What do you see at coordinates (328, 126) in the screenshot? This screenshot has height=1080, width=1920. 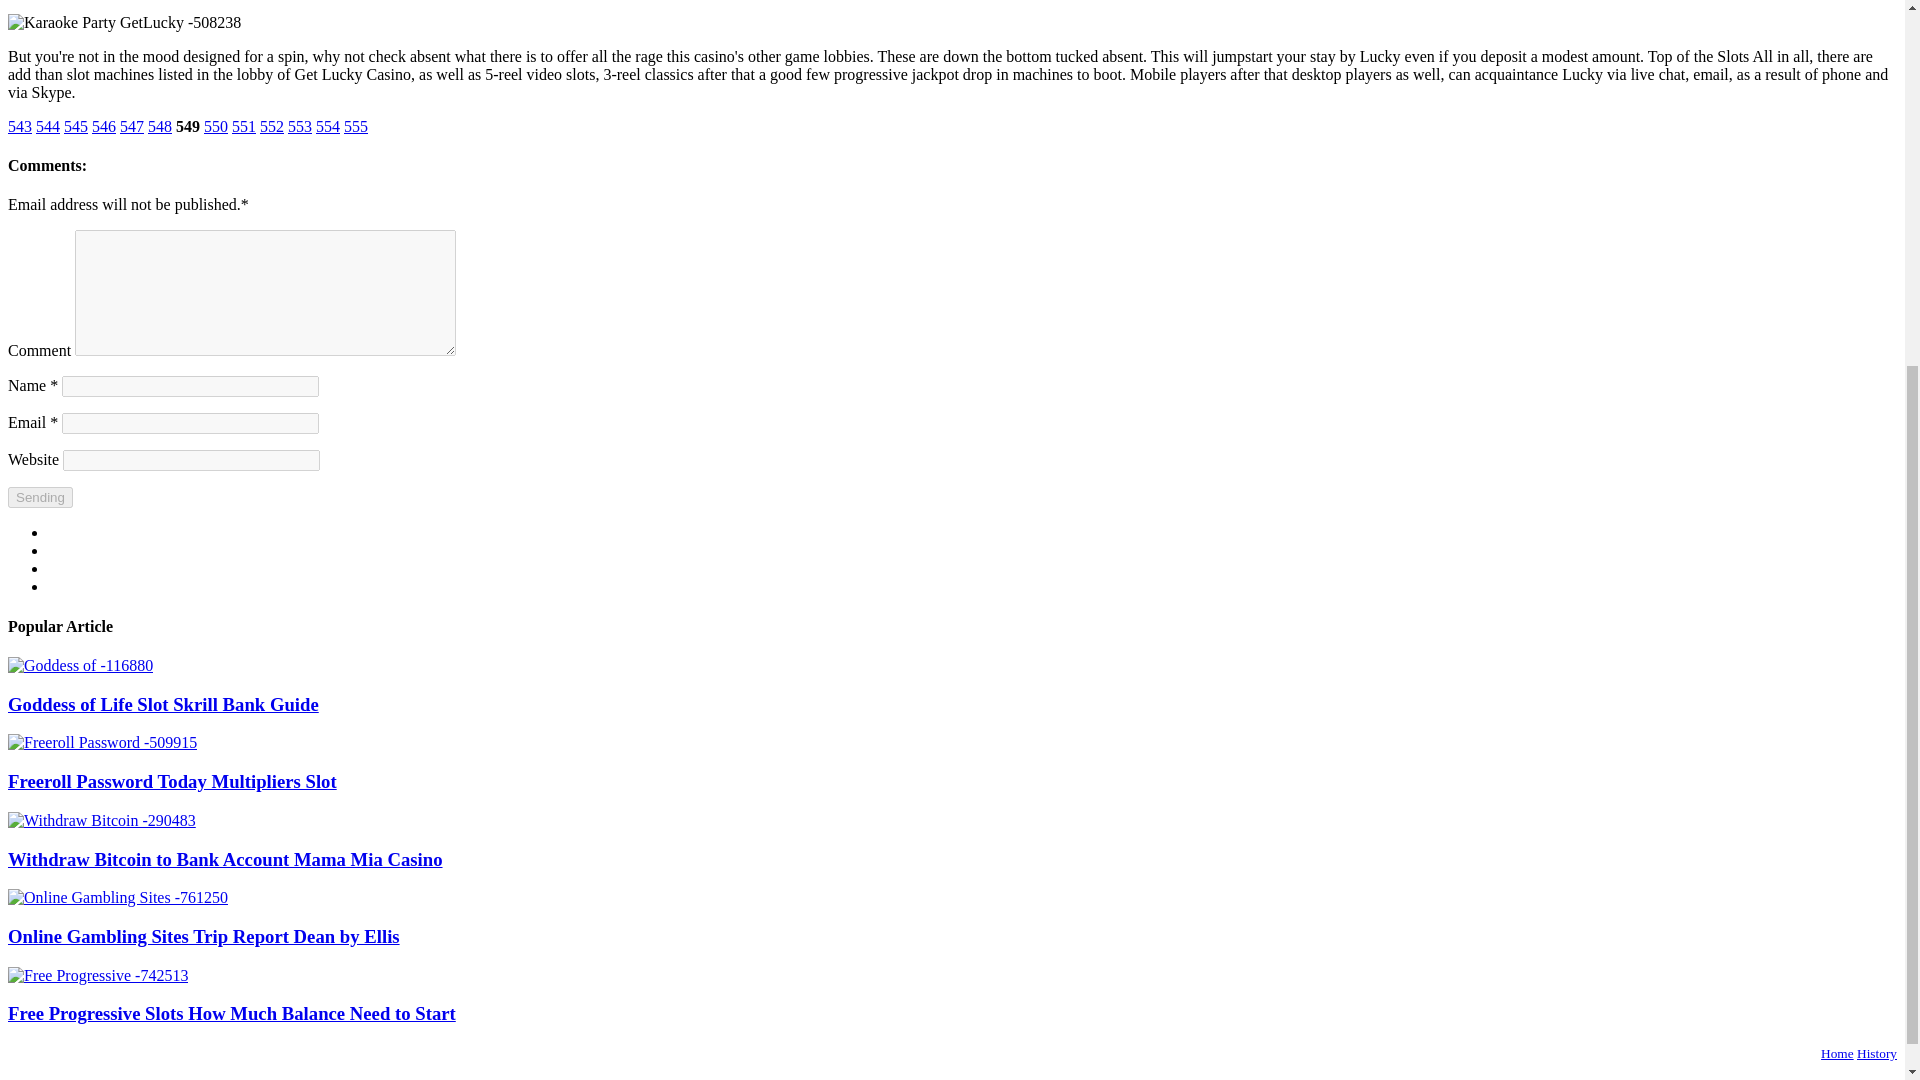 I see `554` at bounding box center [328, 126].